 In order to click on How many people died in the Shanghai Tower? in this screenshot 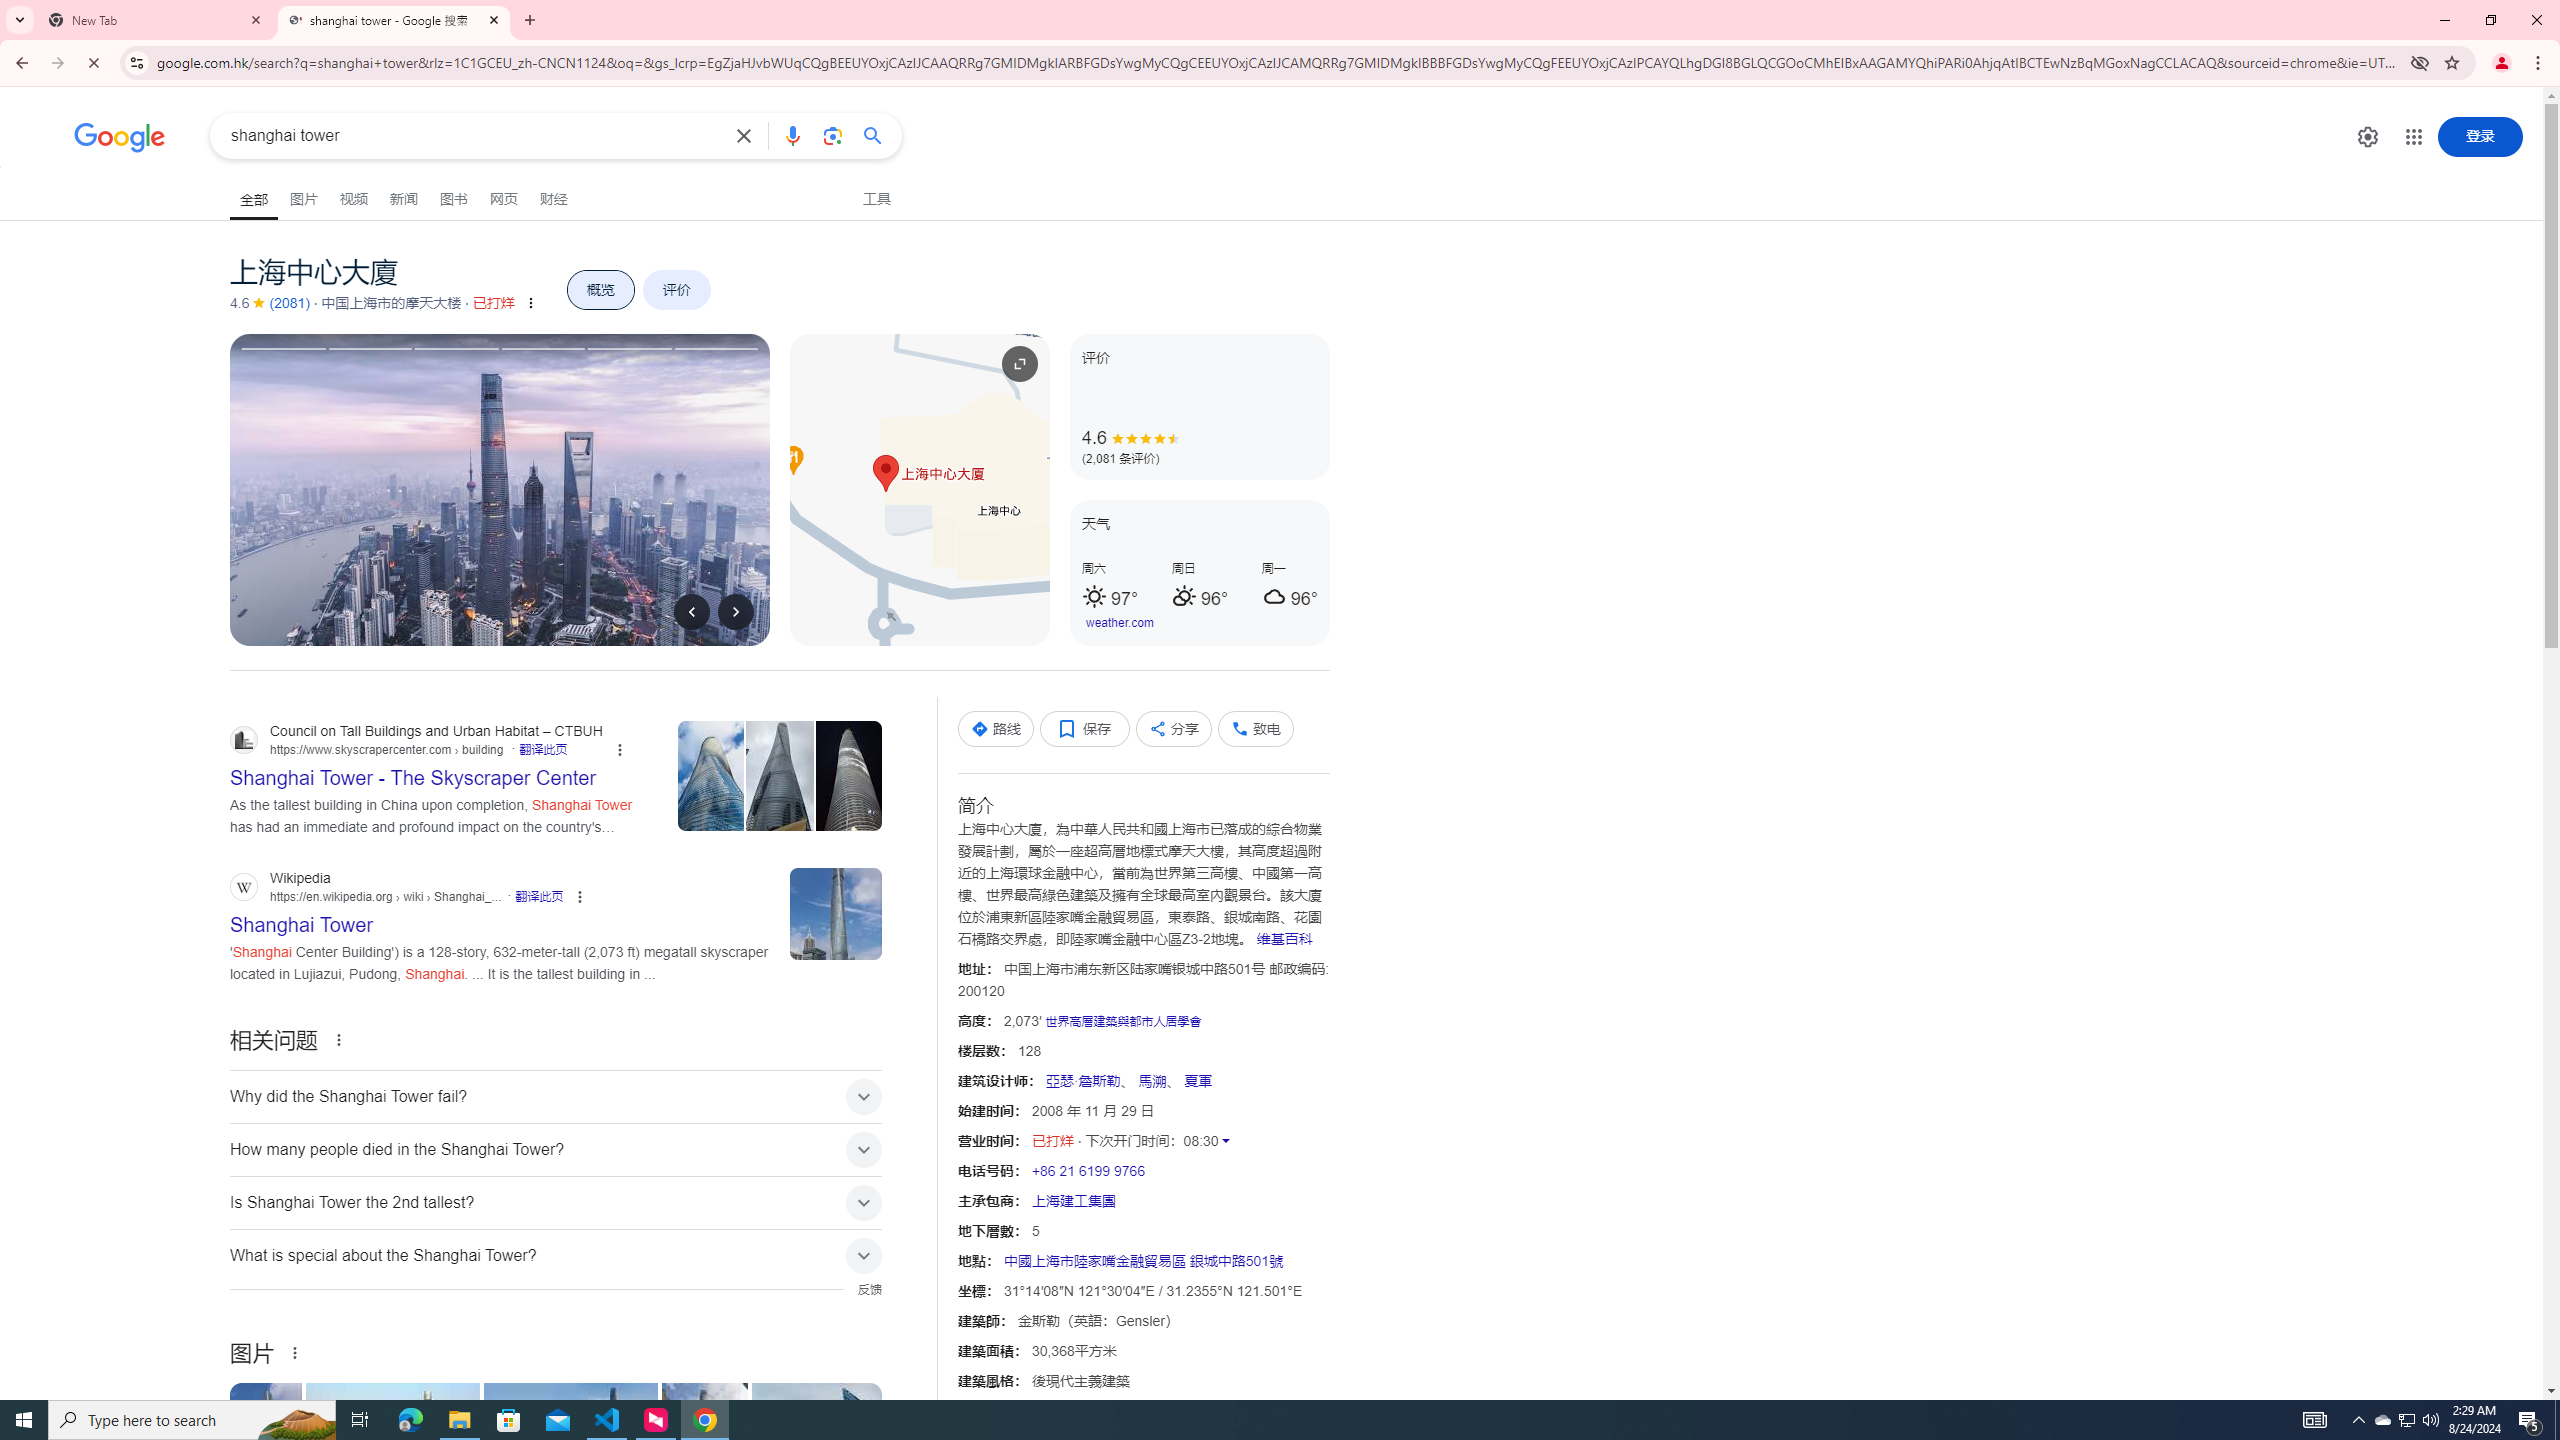, I will do `click(556, 1150)`.